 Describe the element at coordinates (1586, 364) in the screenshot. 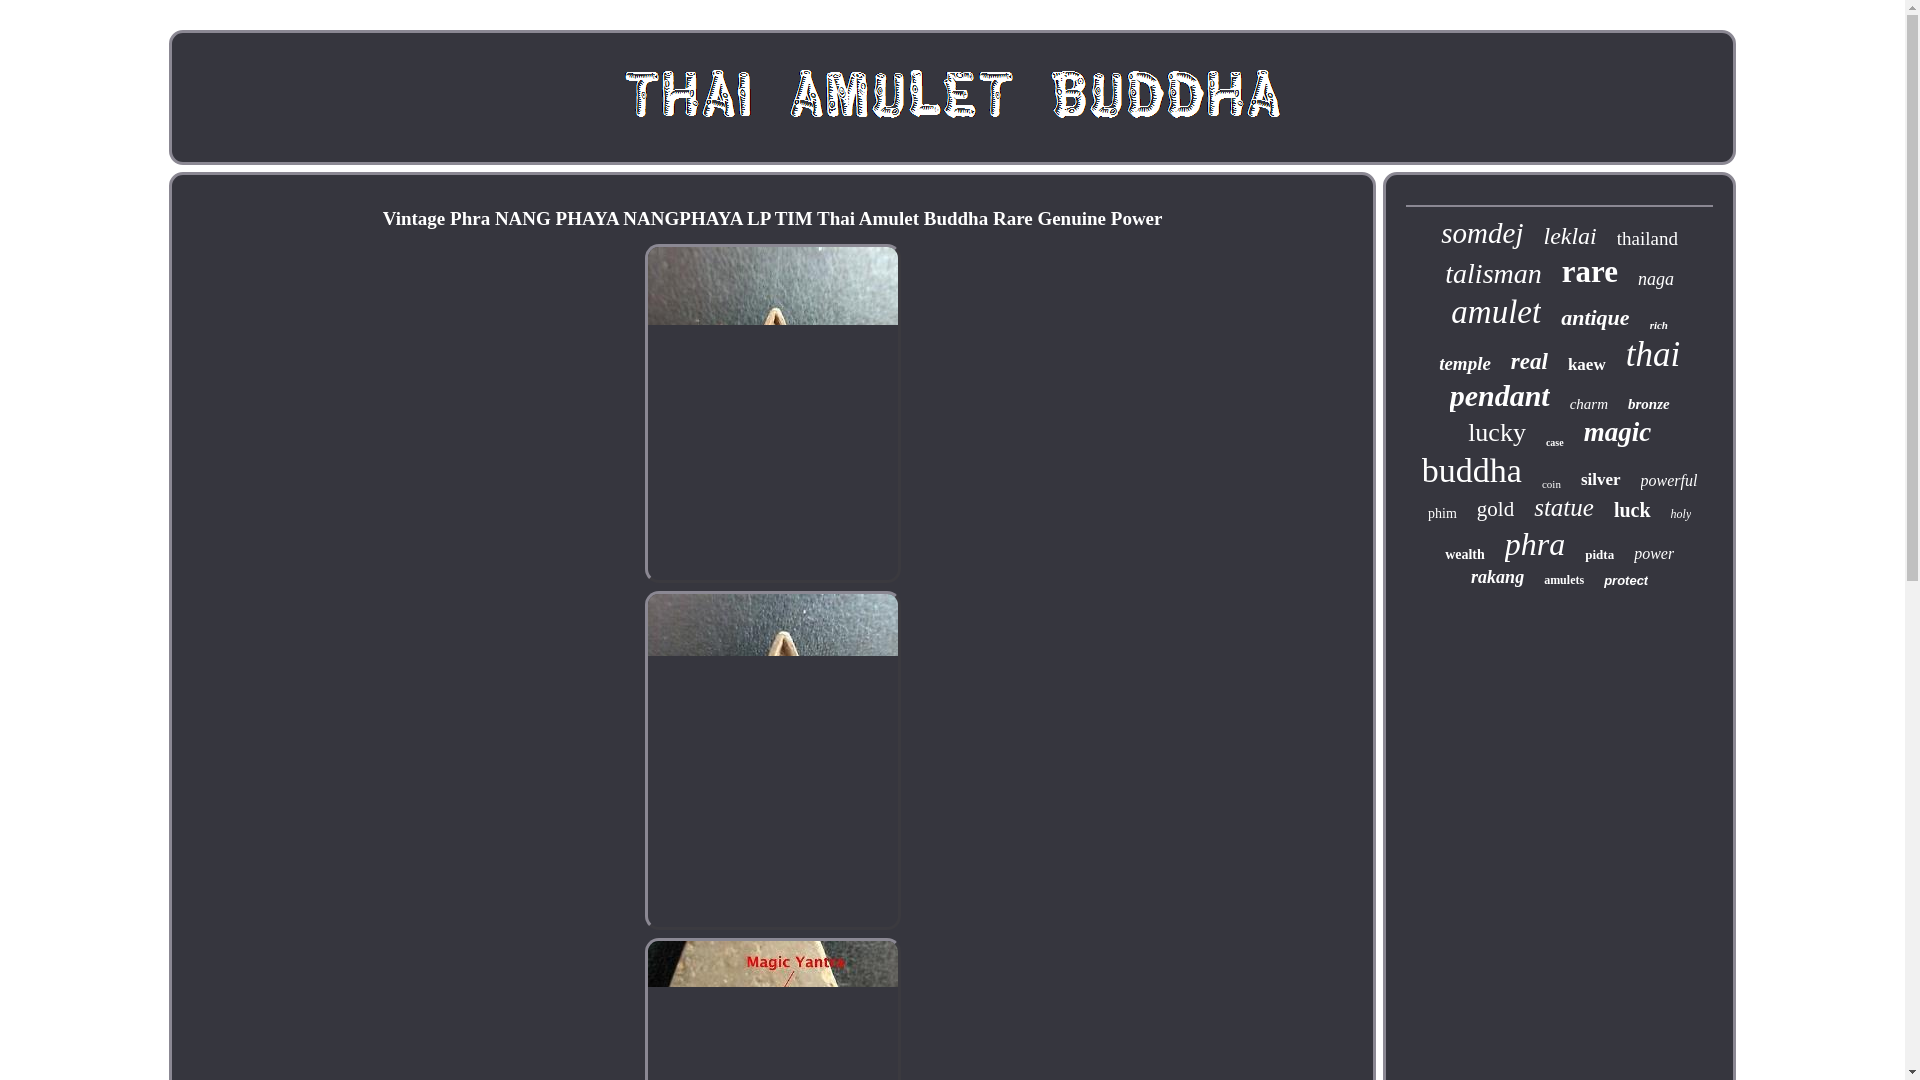

I see `kaew` at that location.